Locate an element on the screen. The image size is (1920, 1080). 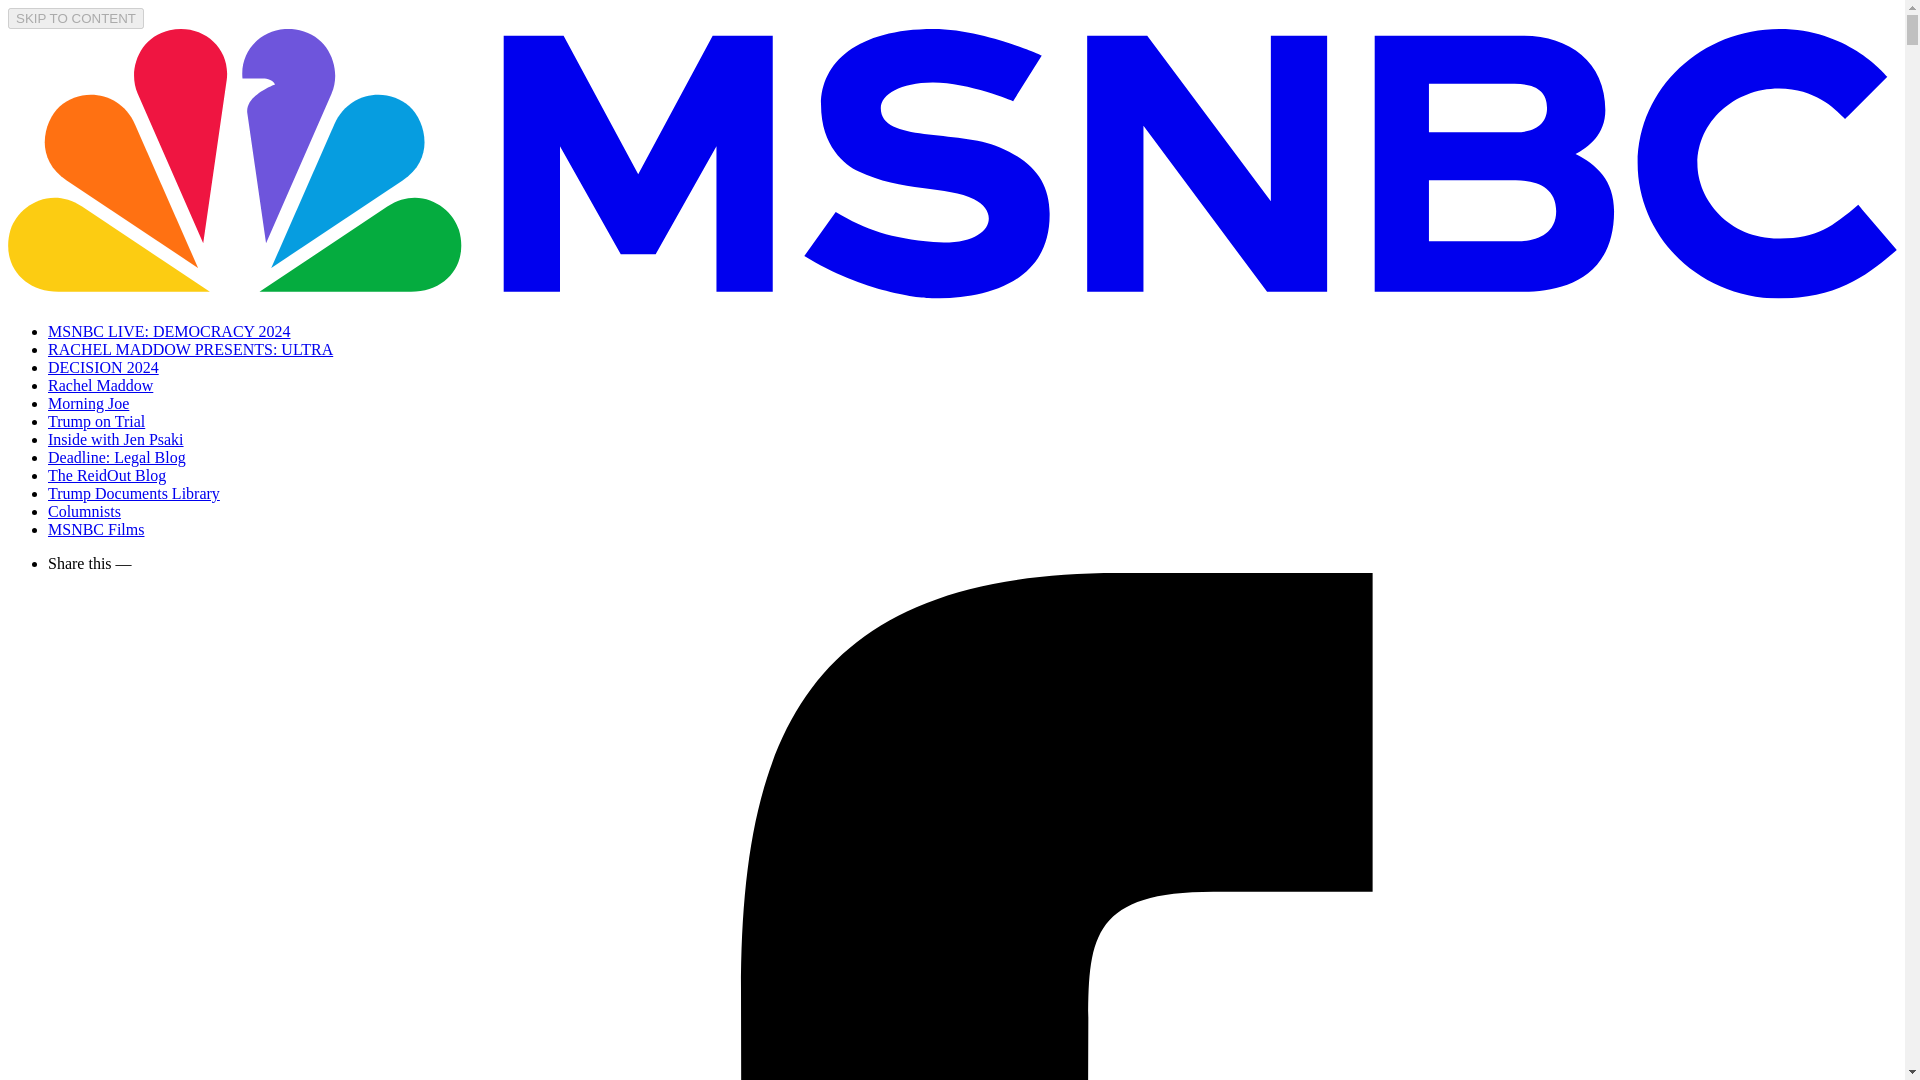
MSNBC Films is located at coordinates (96, 528).